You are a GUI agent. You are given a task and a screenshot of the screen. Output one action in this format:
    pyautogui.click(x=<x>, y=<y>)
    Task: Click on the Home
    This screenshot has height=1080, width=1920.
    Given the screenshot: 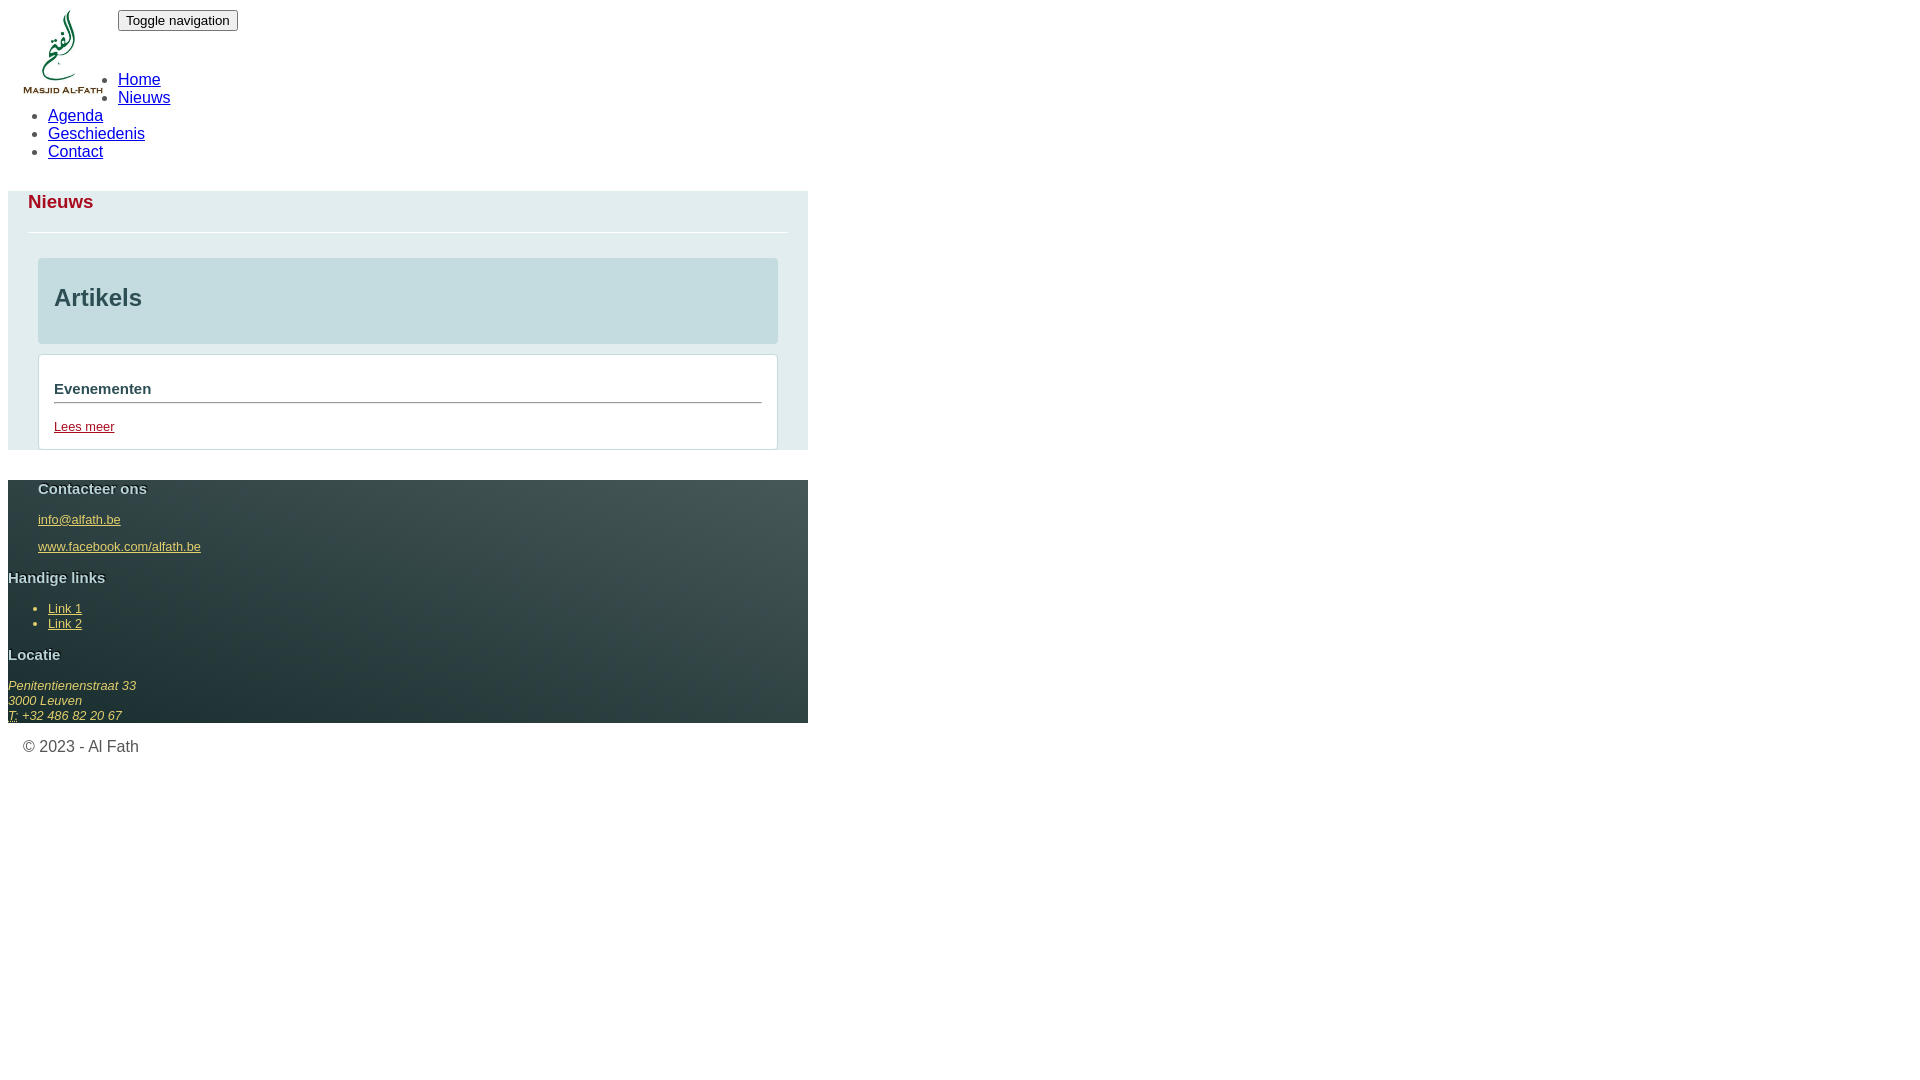 What is the action you would take?
    pyautogui.click(x=140, y=64)
    